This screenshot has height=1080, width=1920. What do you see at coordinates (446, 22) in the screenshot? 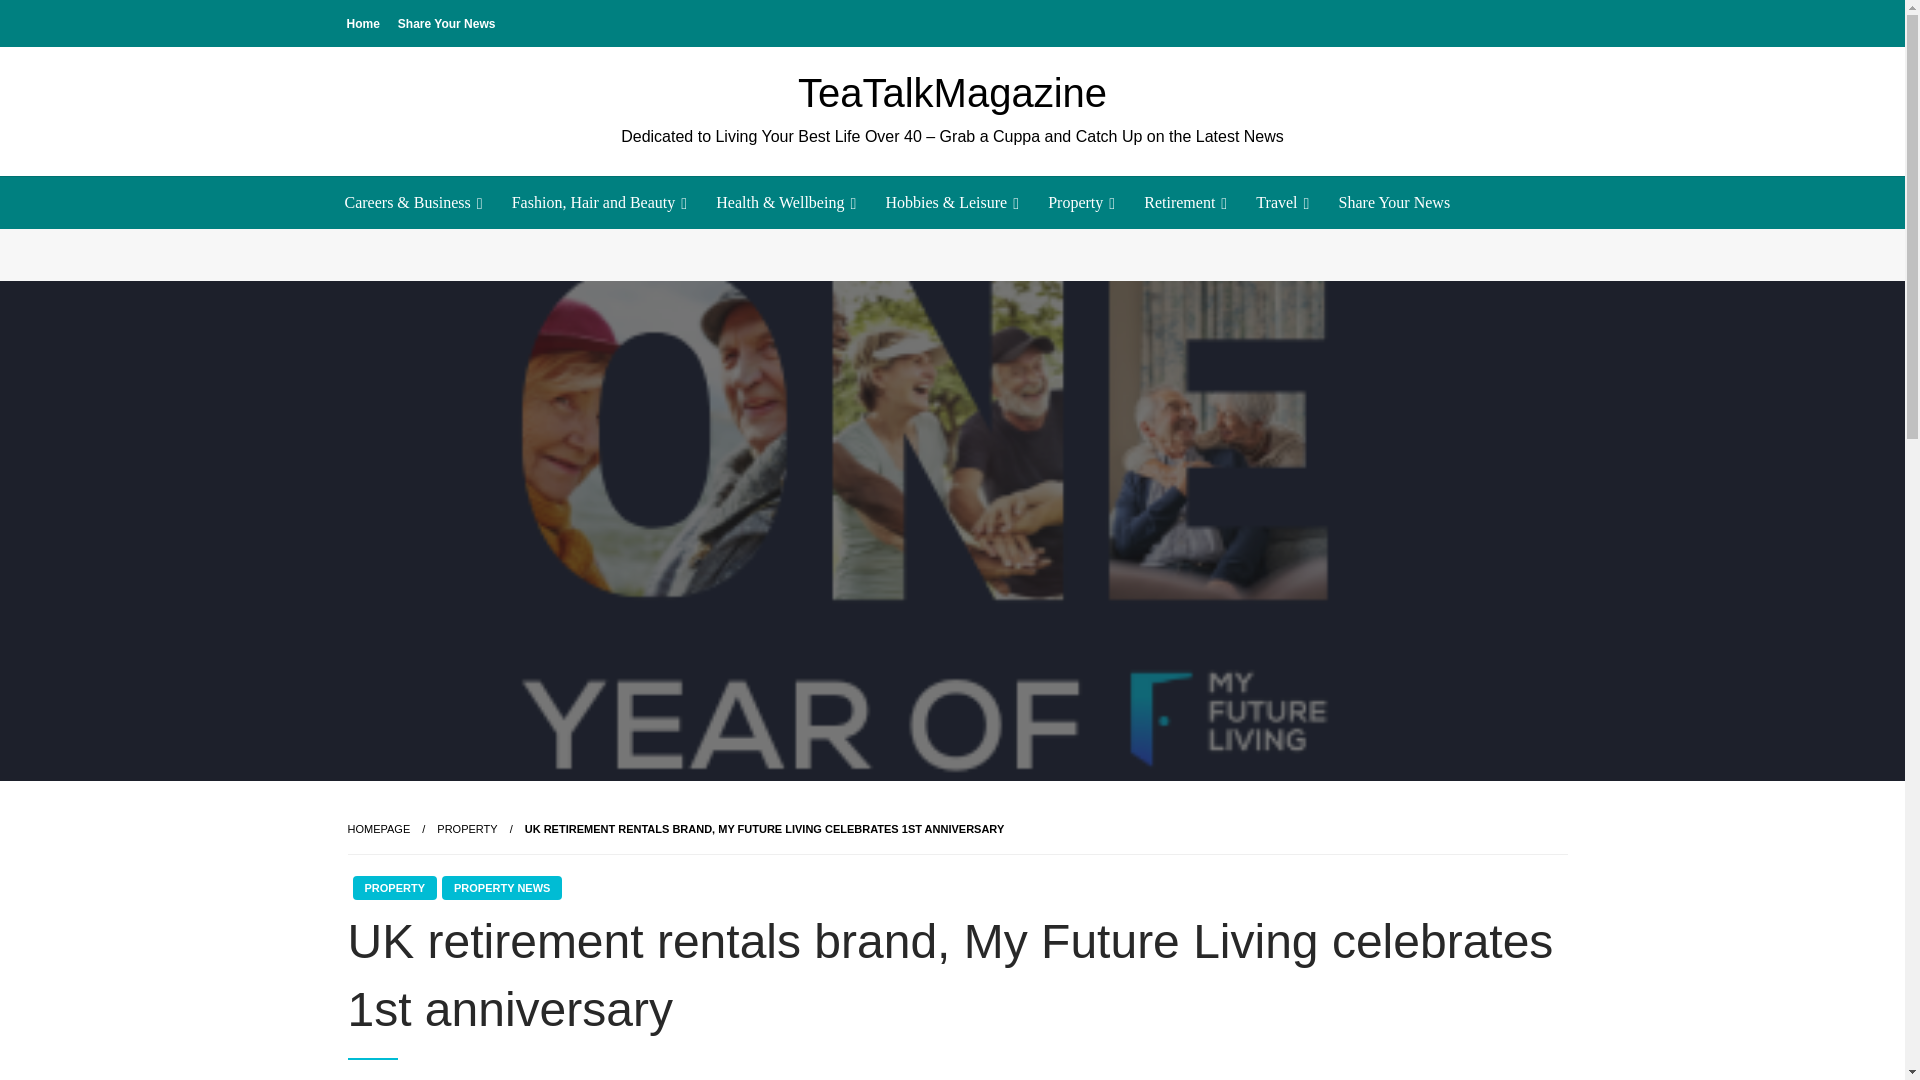
I see `Share Your News` at bounding box center [446, 22].